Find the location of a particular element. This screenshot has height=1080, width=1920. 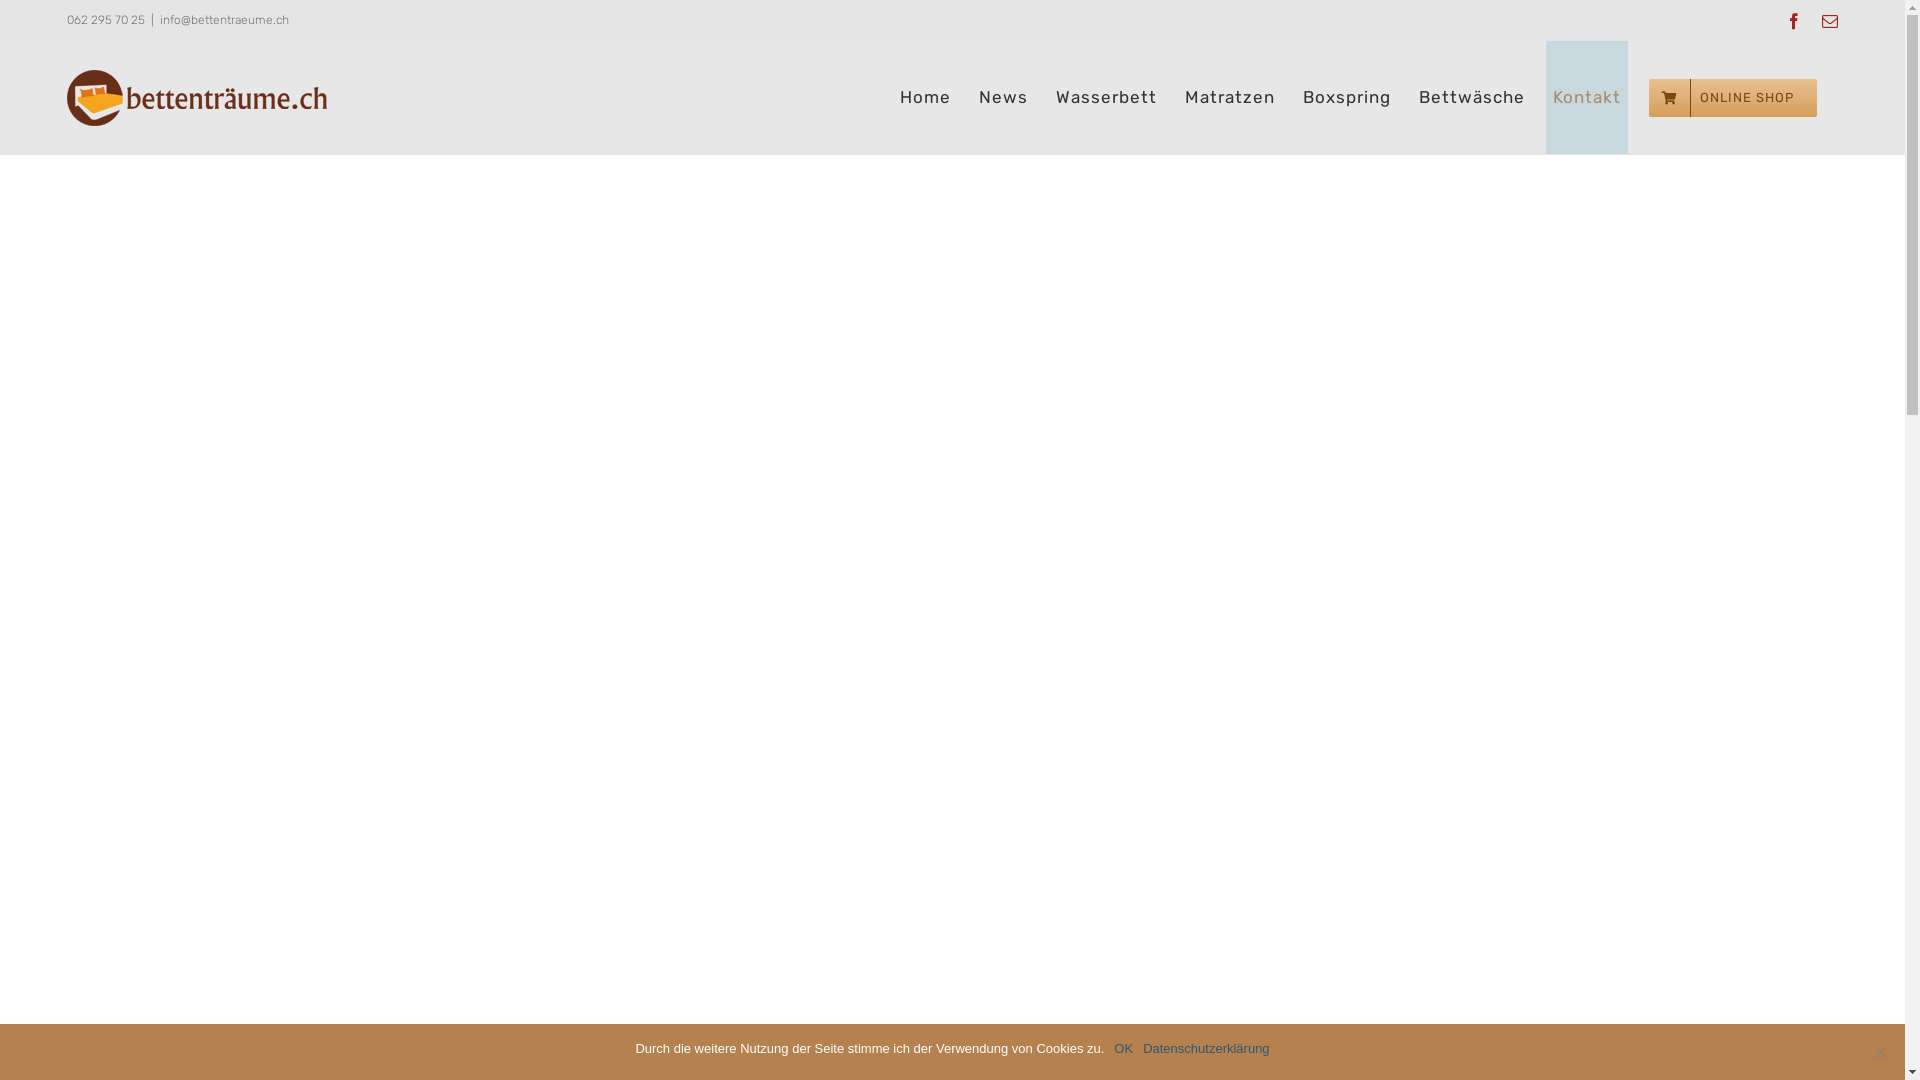

Nein is located at coordinates (1880, 1052).